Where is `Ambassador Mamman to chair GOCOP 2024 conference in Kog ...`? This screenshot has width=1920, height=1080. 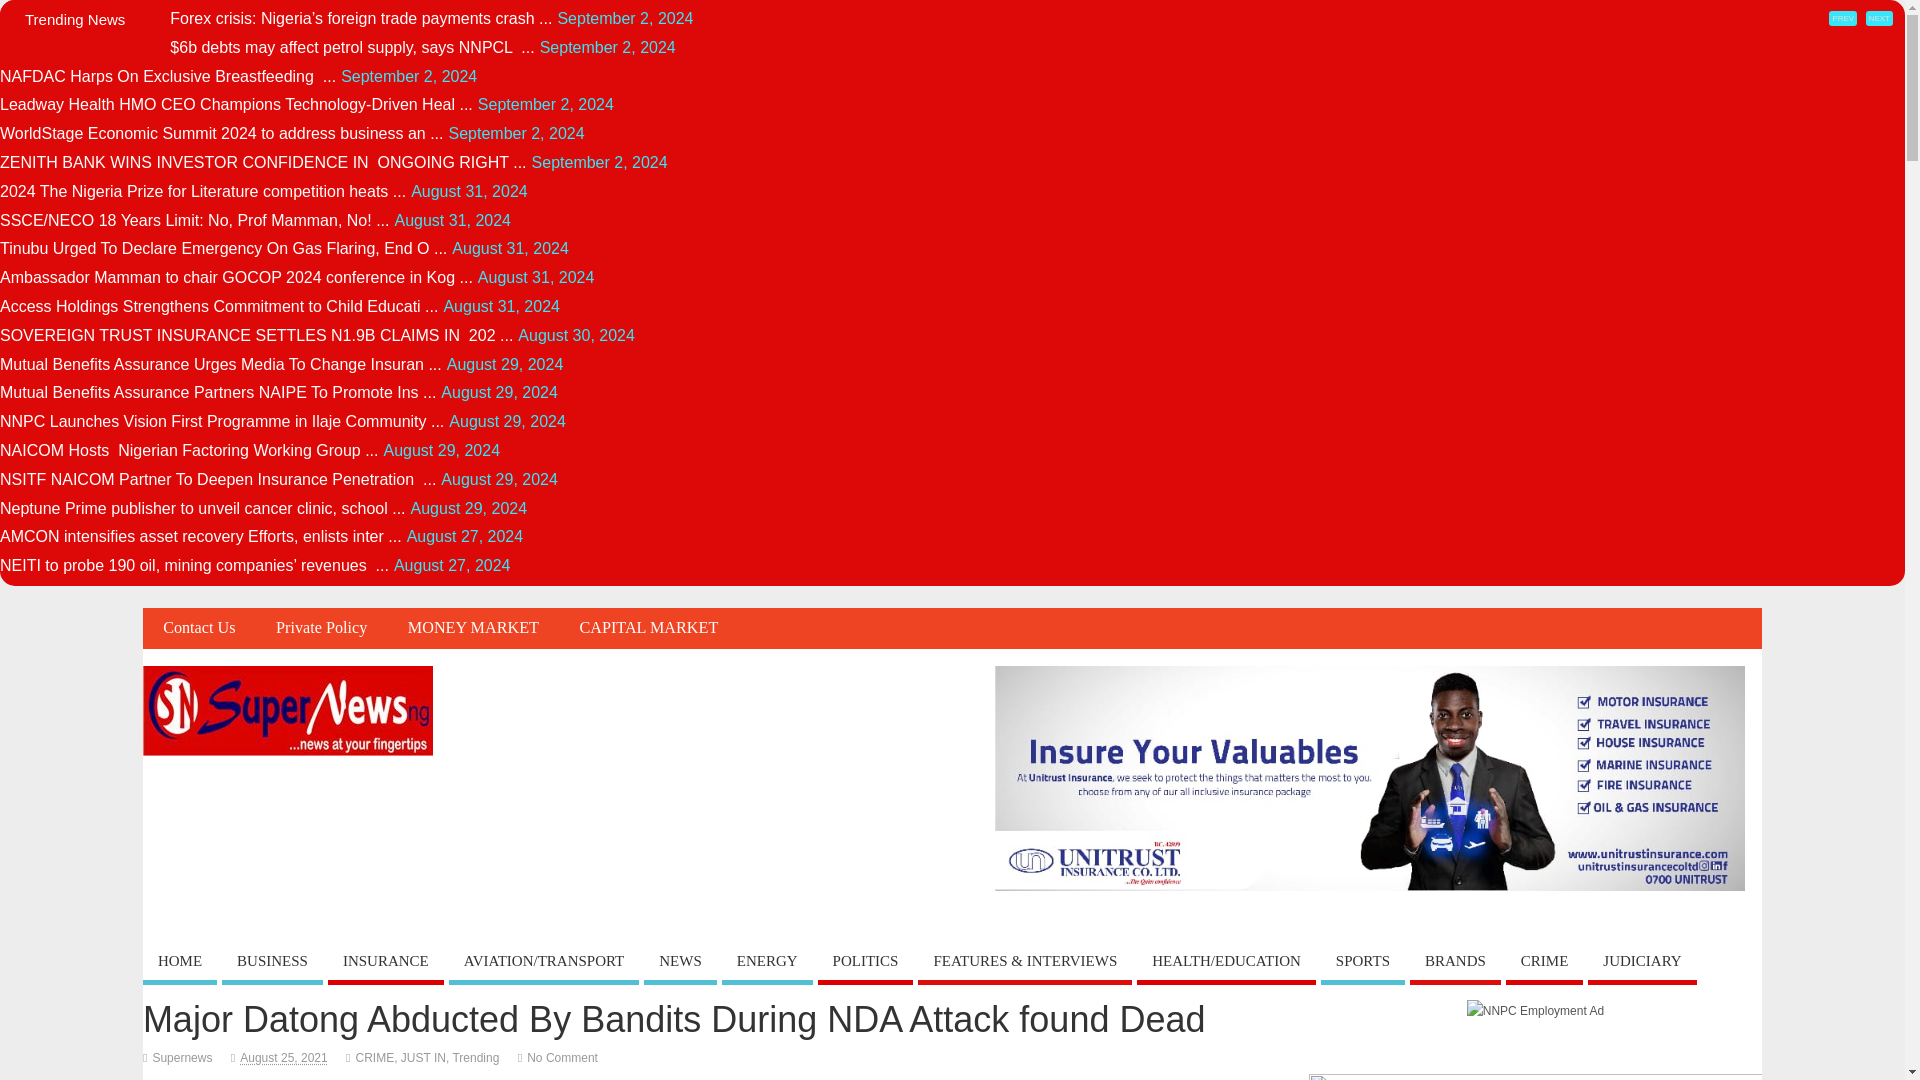
Ambassador Mamman to chair GOCOP 2024 conference in Kog ... is located at coordinates (236, 277).